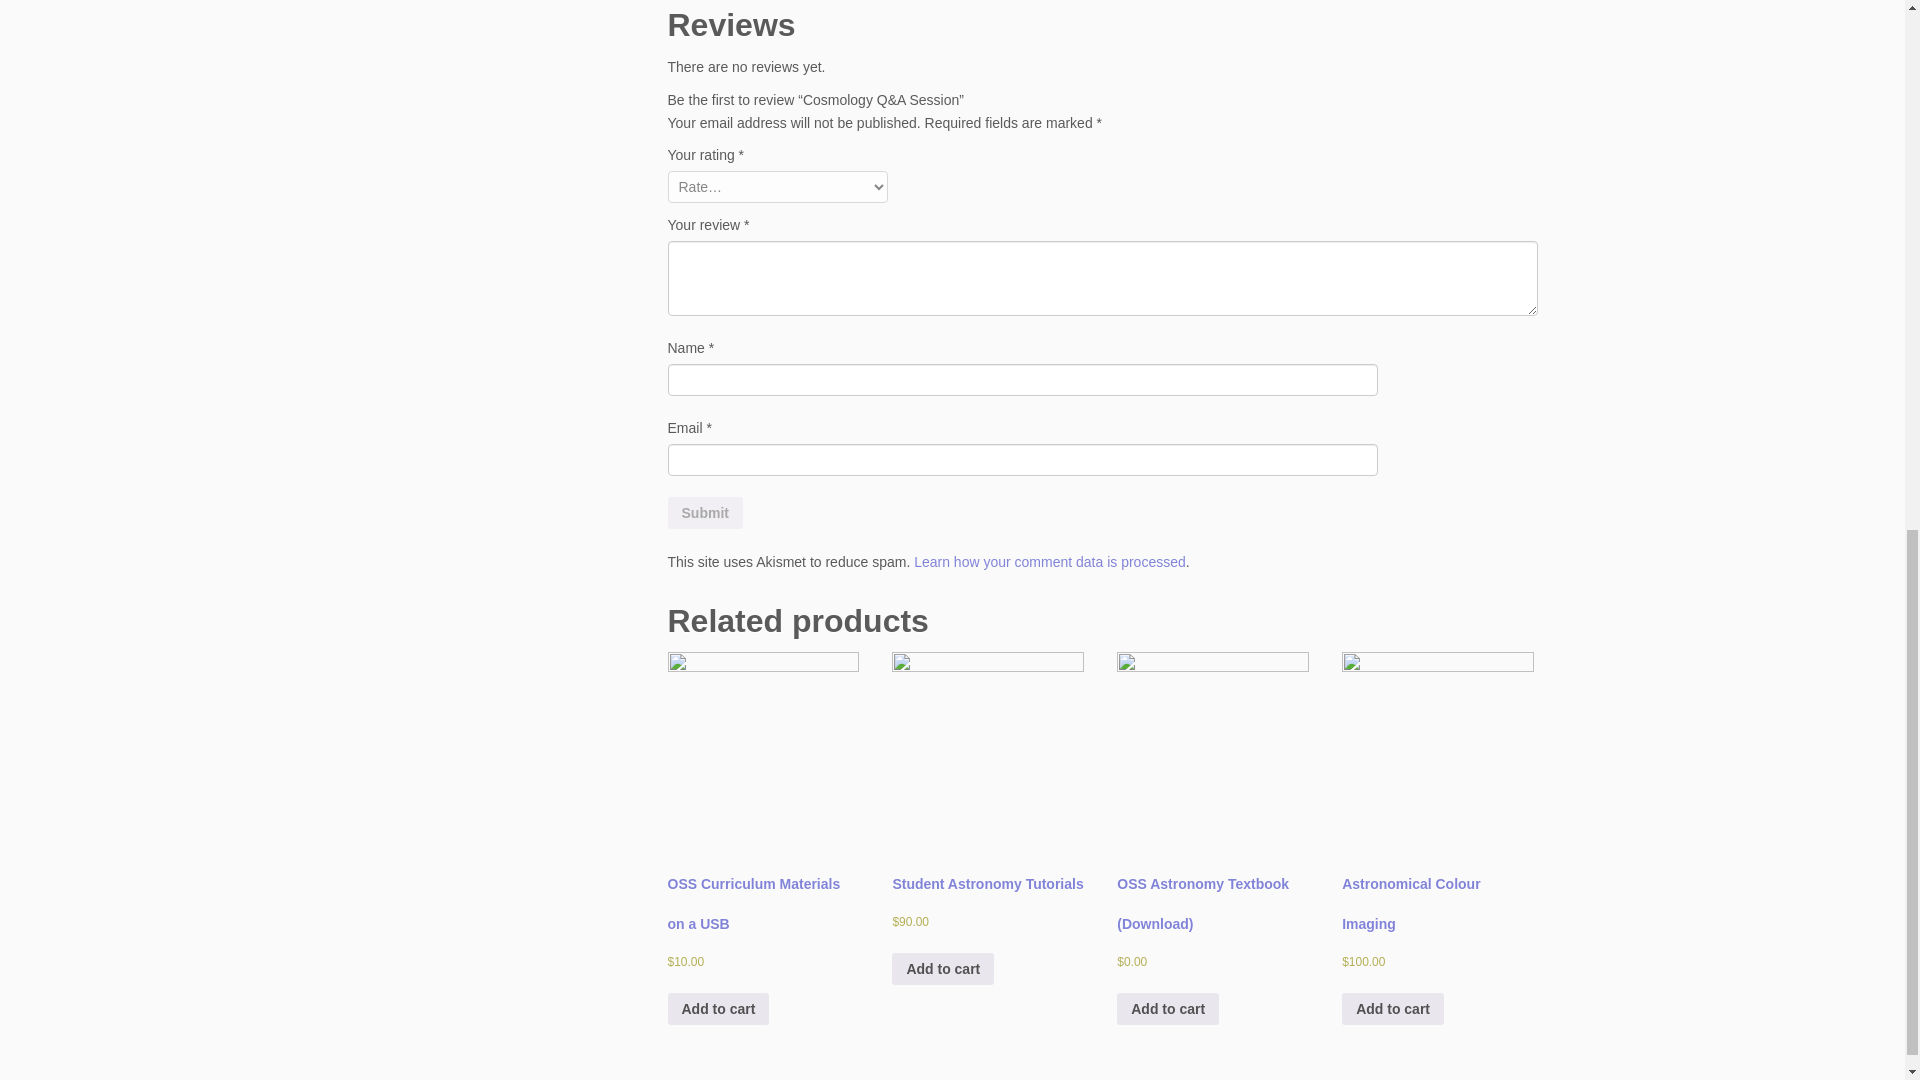 The image size is (1920, 1080). I want to click on Learn how your comment data is processed, so click(1050, 562).